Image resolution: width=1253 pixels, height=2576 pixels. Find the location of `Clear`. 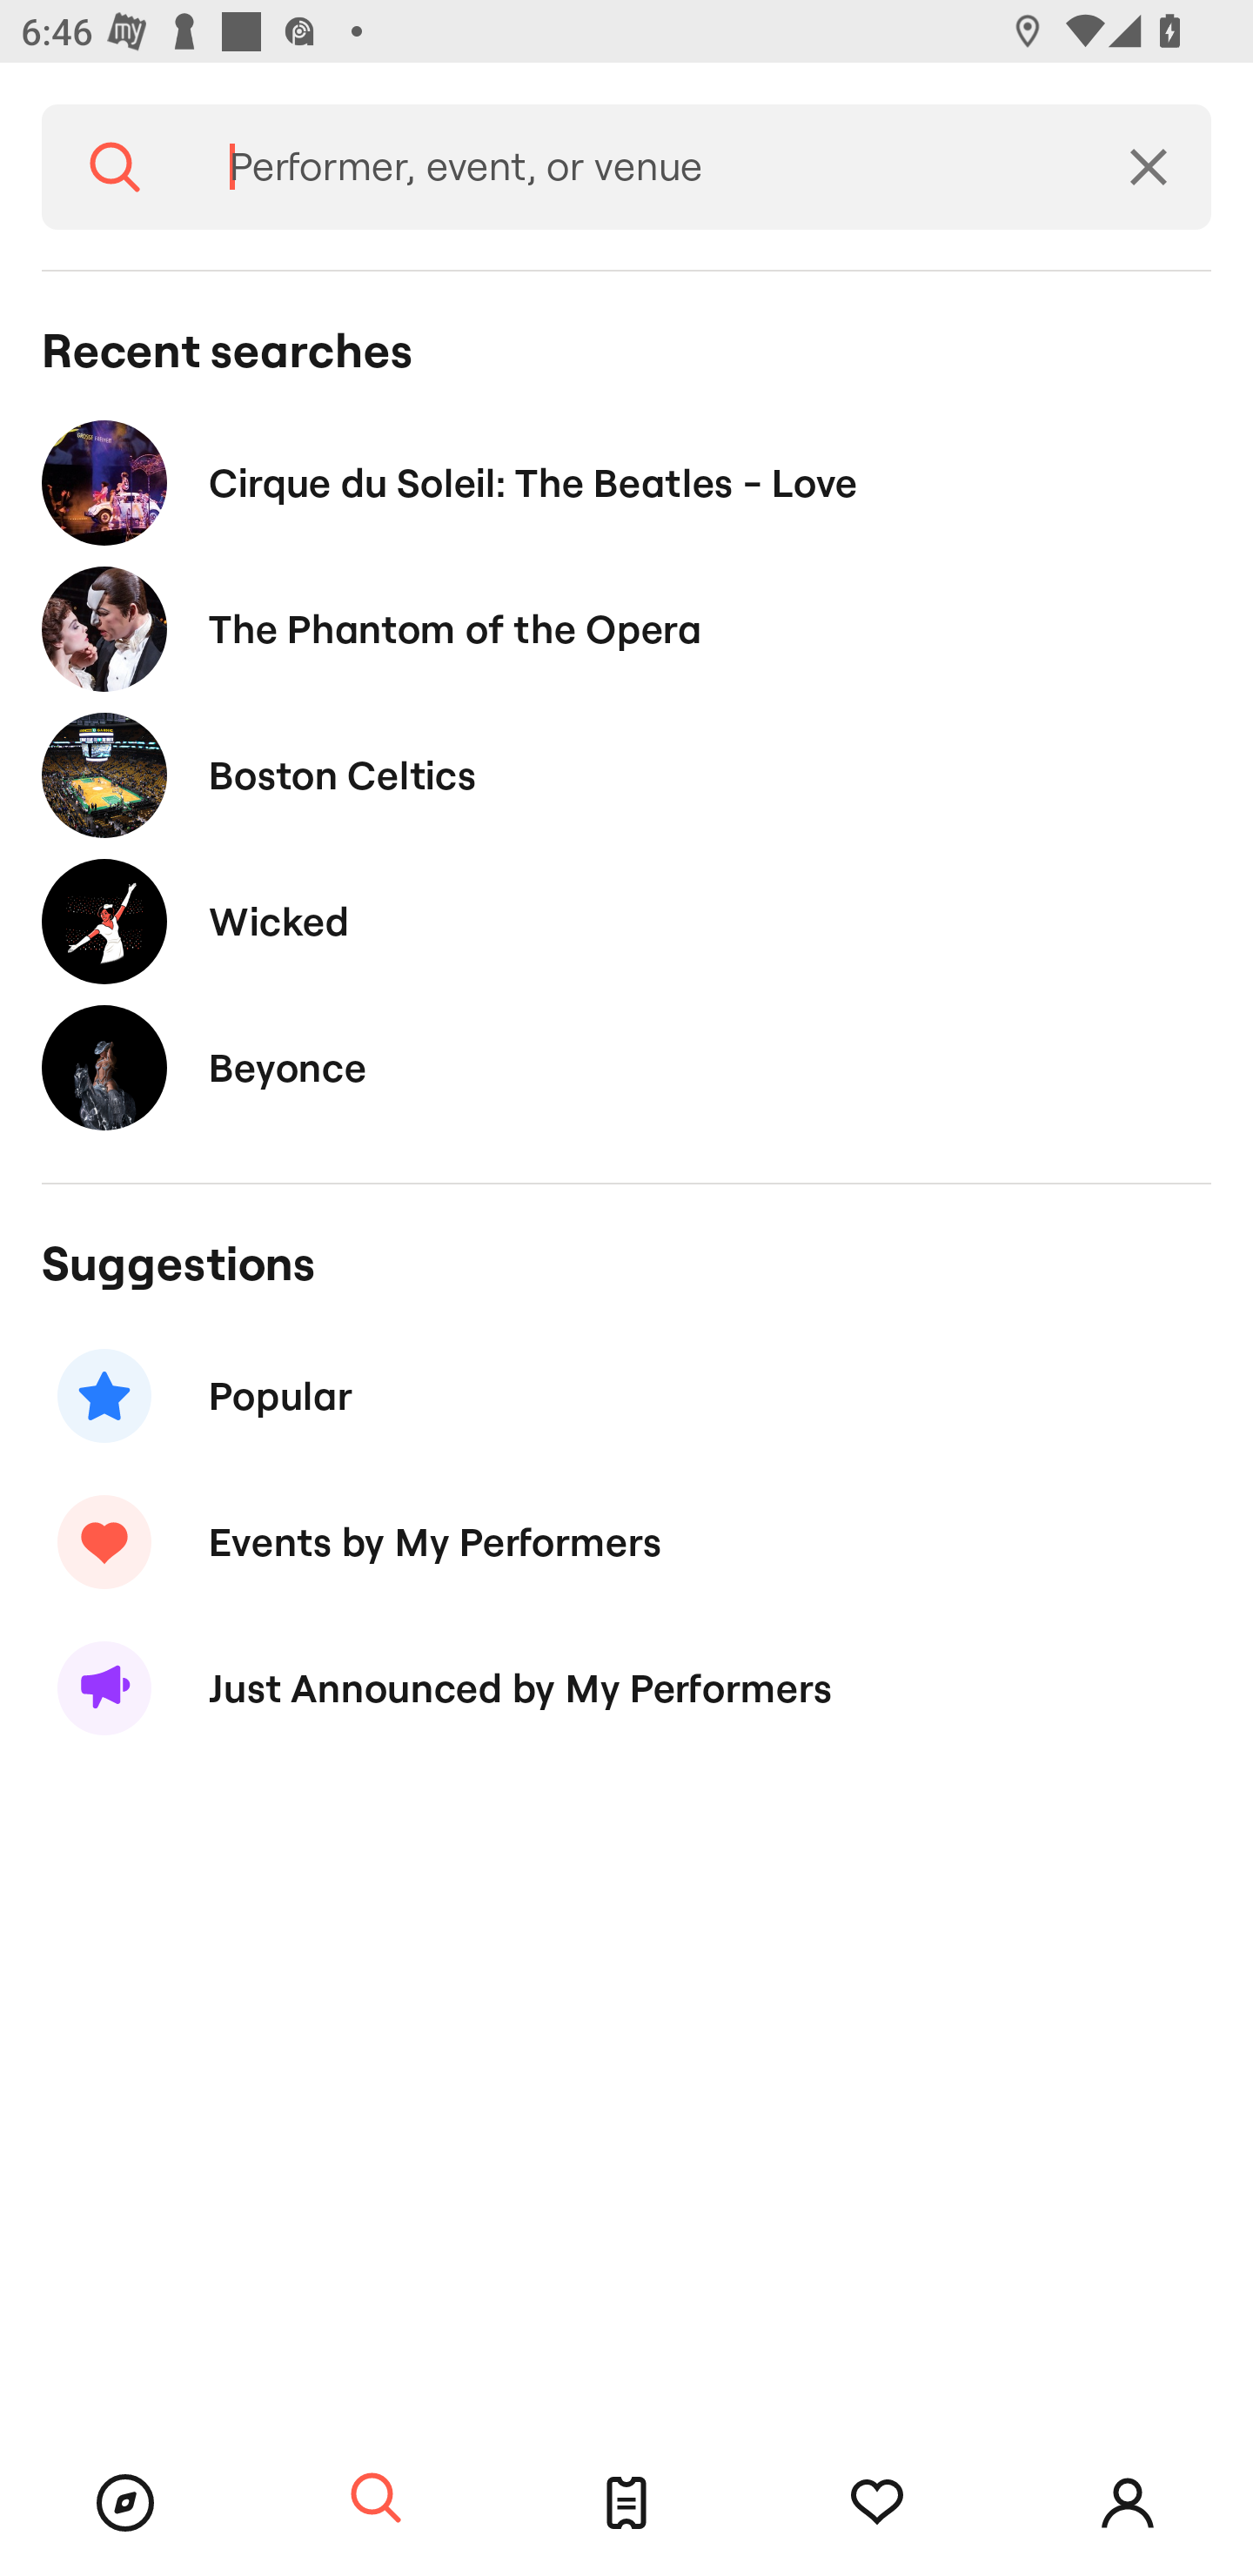

Clear is located at coordinates (1149, 167).